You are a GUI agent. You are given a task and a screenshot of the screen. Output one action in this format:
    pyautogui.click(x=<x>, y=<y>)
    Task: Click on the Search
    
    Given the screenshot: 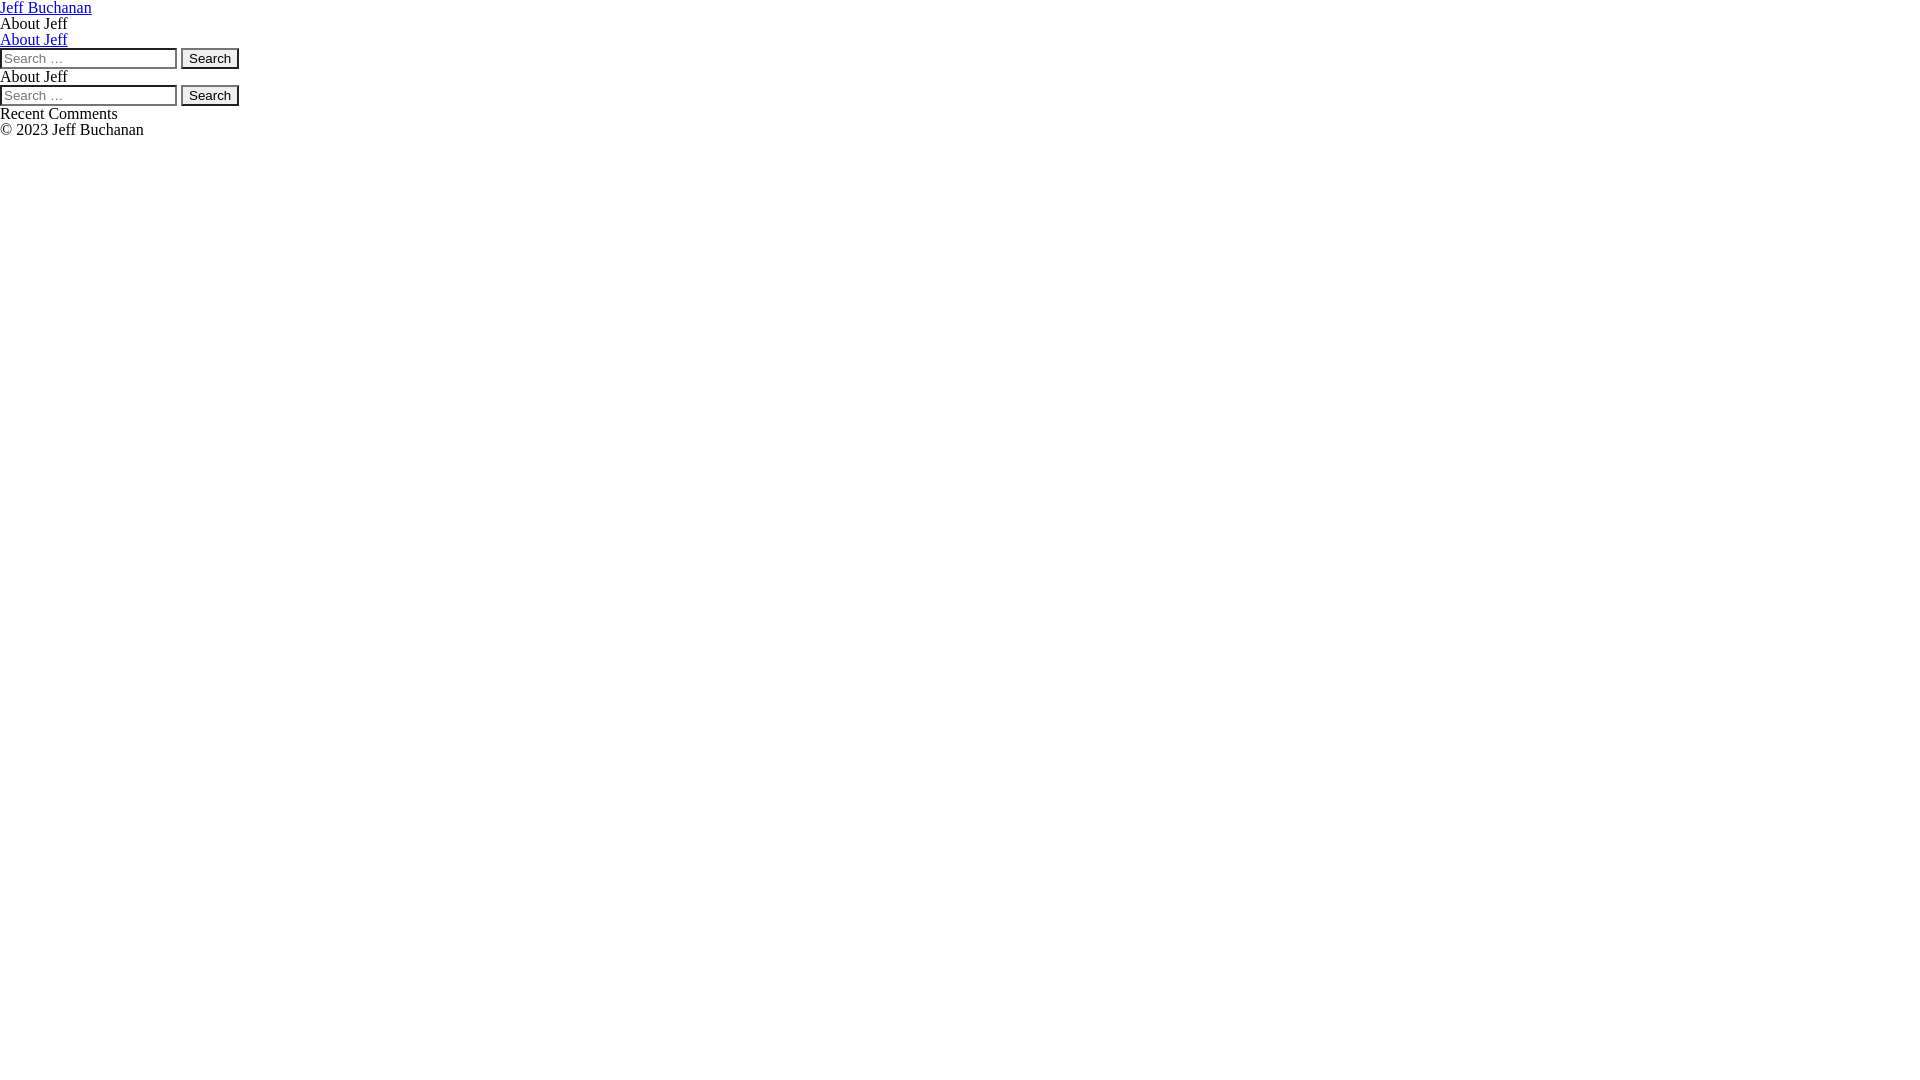 What is the action you would take?
    pyautogui.click(x=210, y=58)
    